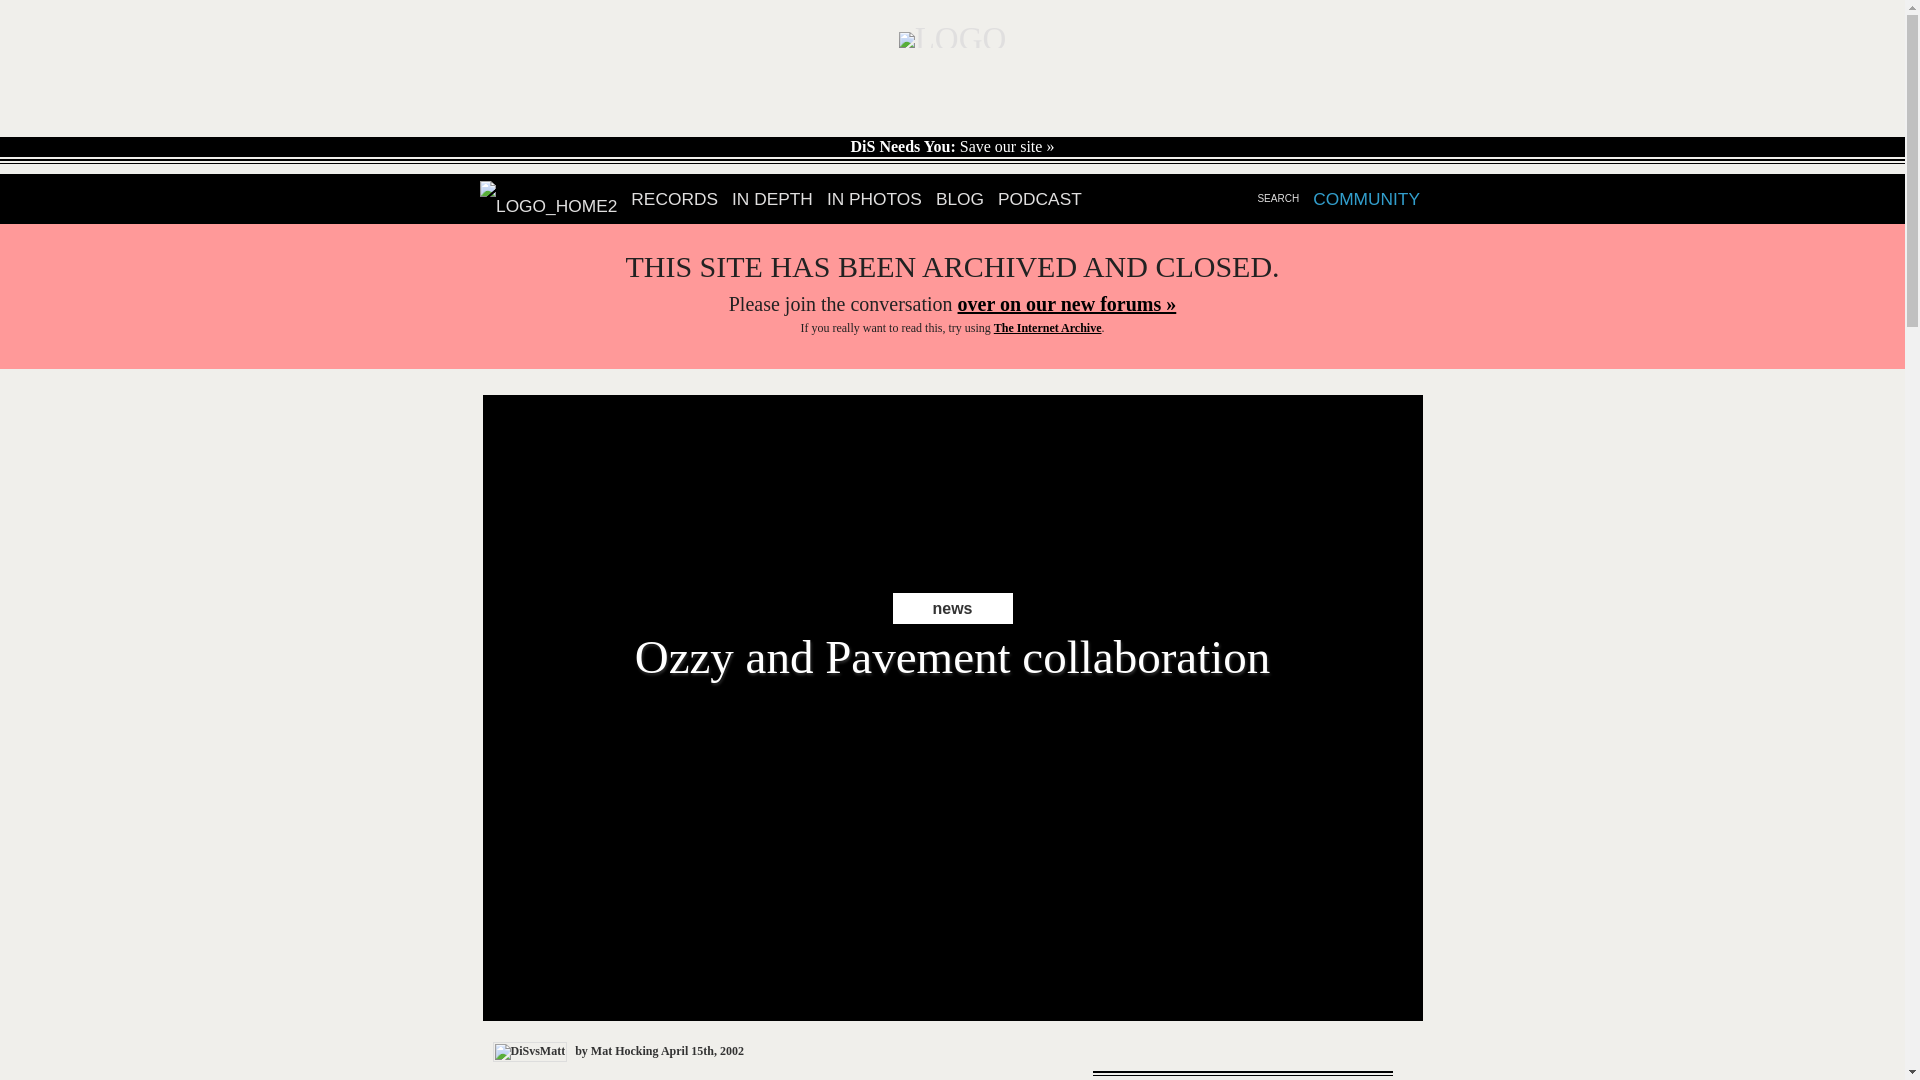  I want to click on RECORDS, so click(674, 199).